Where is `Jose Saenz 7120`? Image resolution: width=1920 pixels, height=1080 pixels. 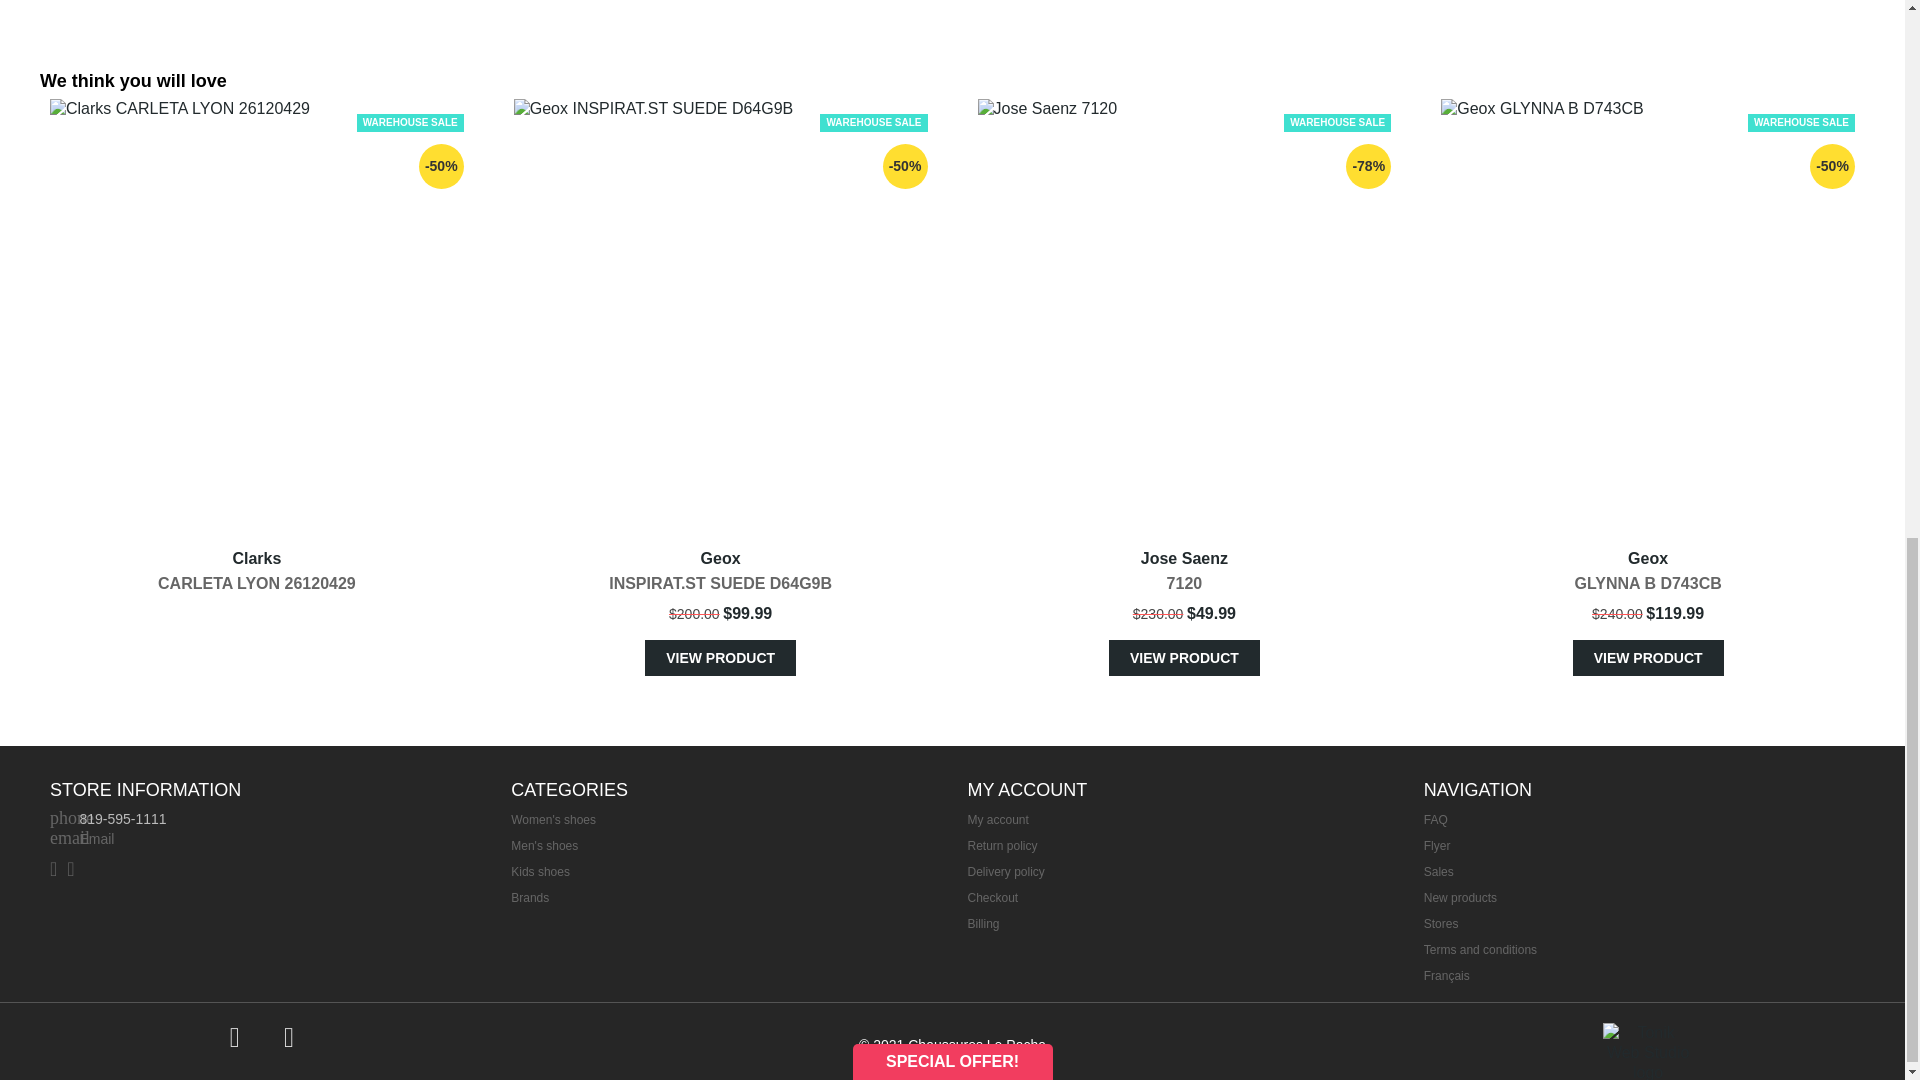
Jose Saenz 7120 is located at coordinates (1184, 316).